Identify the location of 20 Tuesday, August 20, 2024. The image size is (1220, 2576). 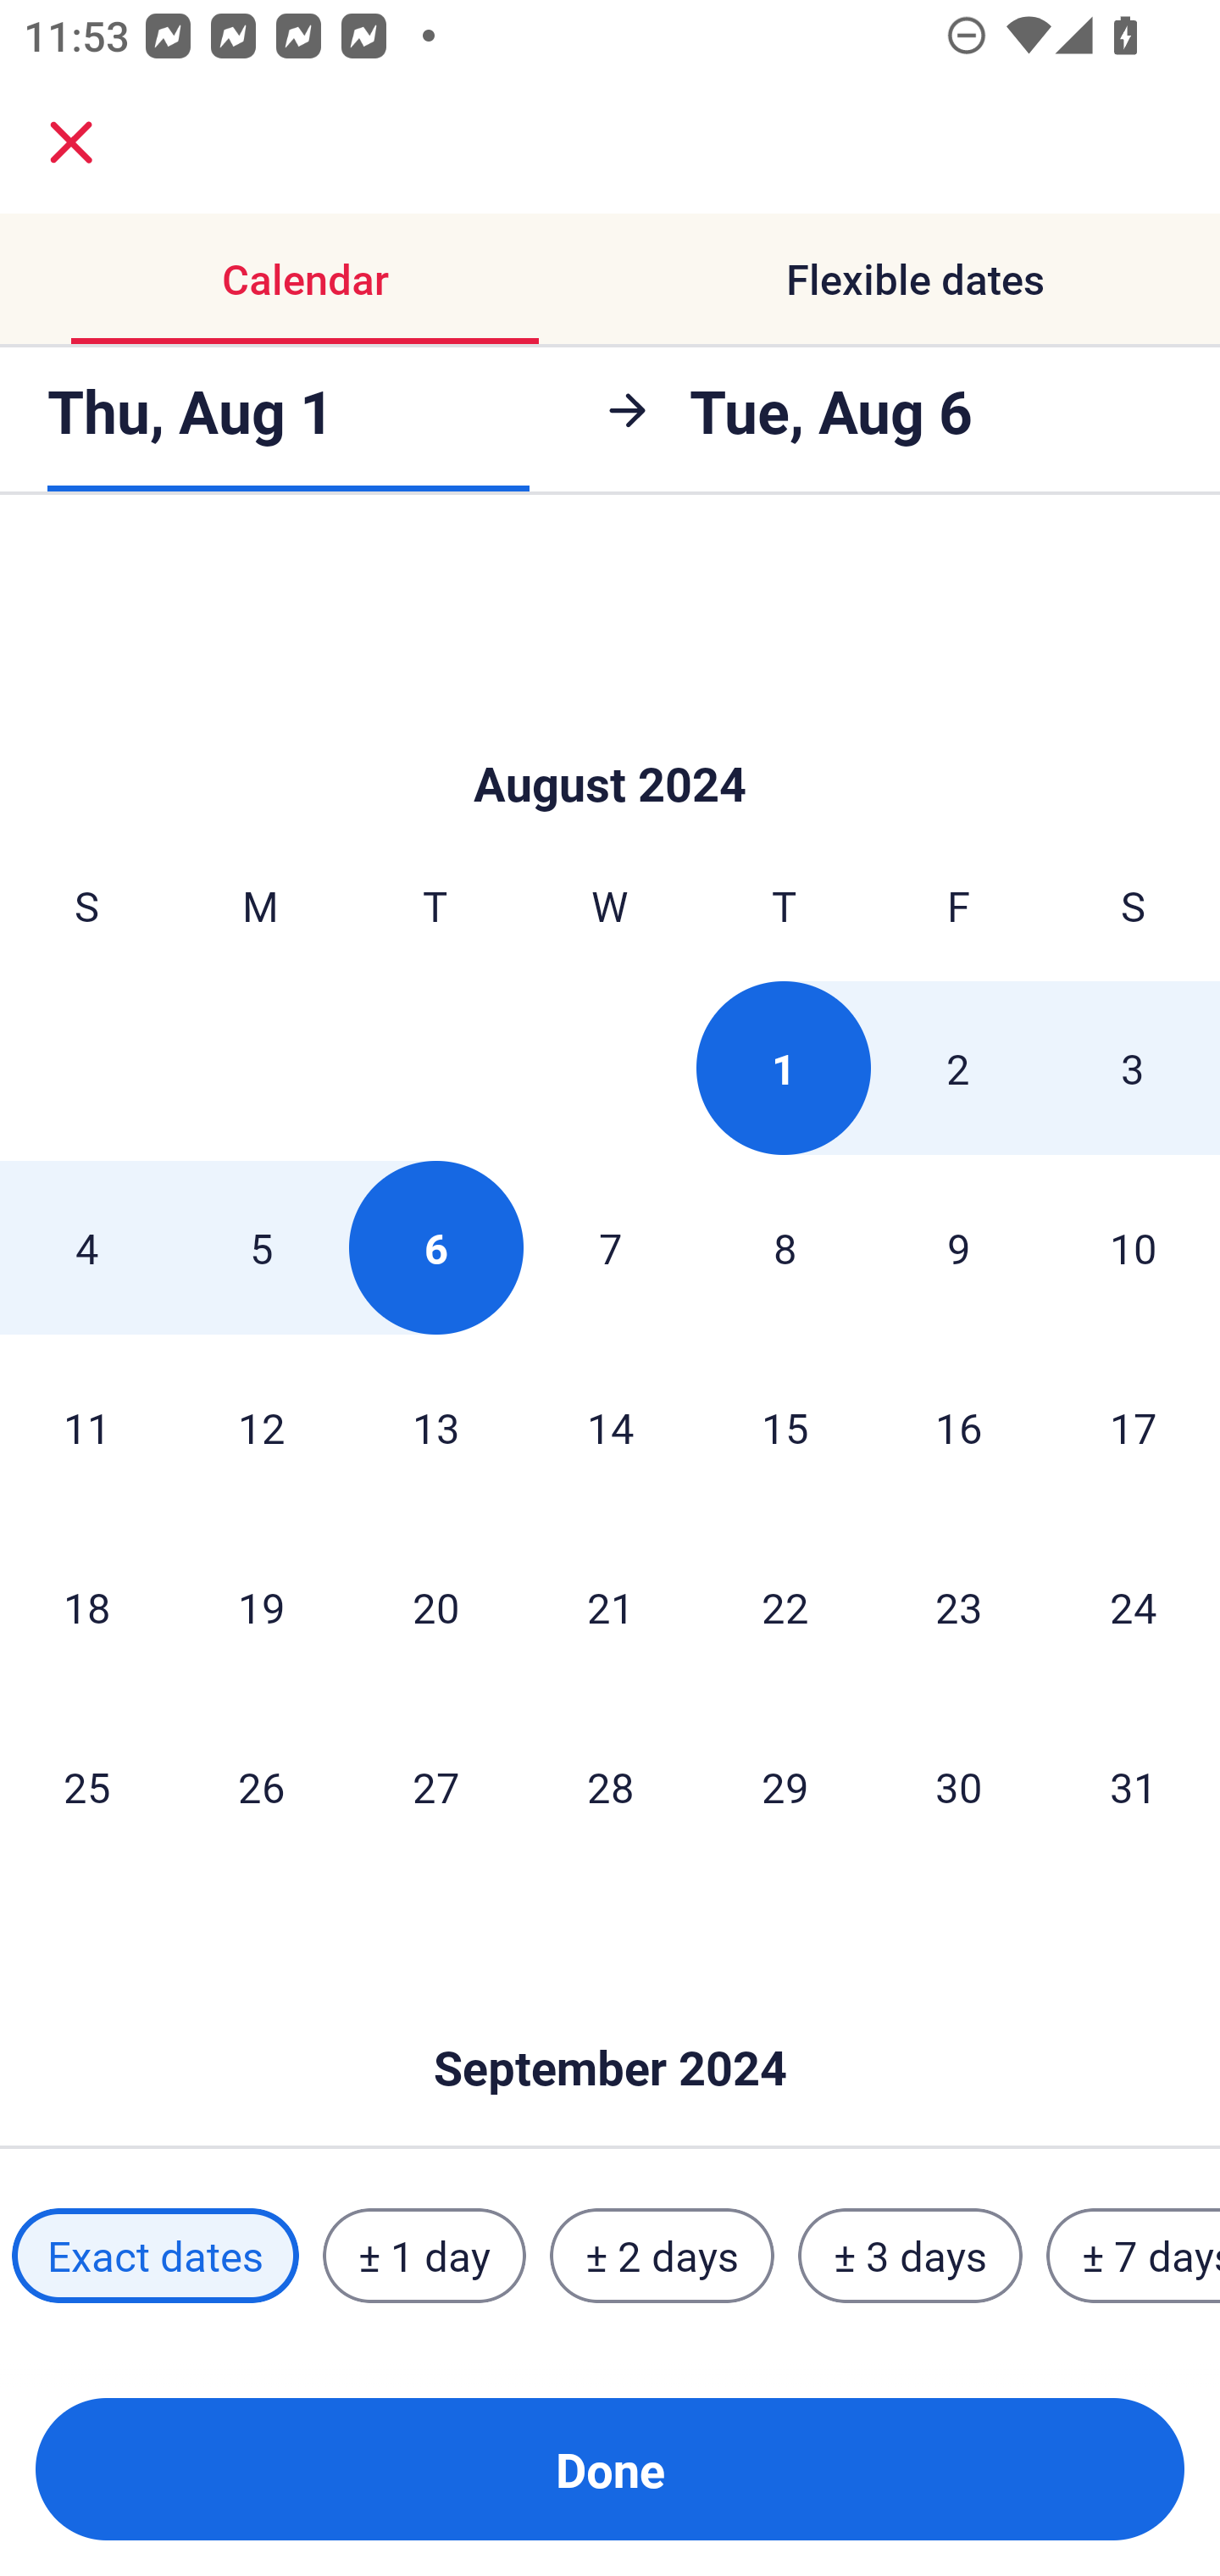
(435, 1607).